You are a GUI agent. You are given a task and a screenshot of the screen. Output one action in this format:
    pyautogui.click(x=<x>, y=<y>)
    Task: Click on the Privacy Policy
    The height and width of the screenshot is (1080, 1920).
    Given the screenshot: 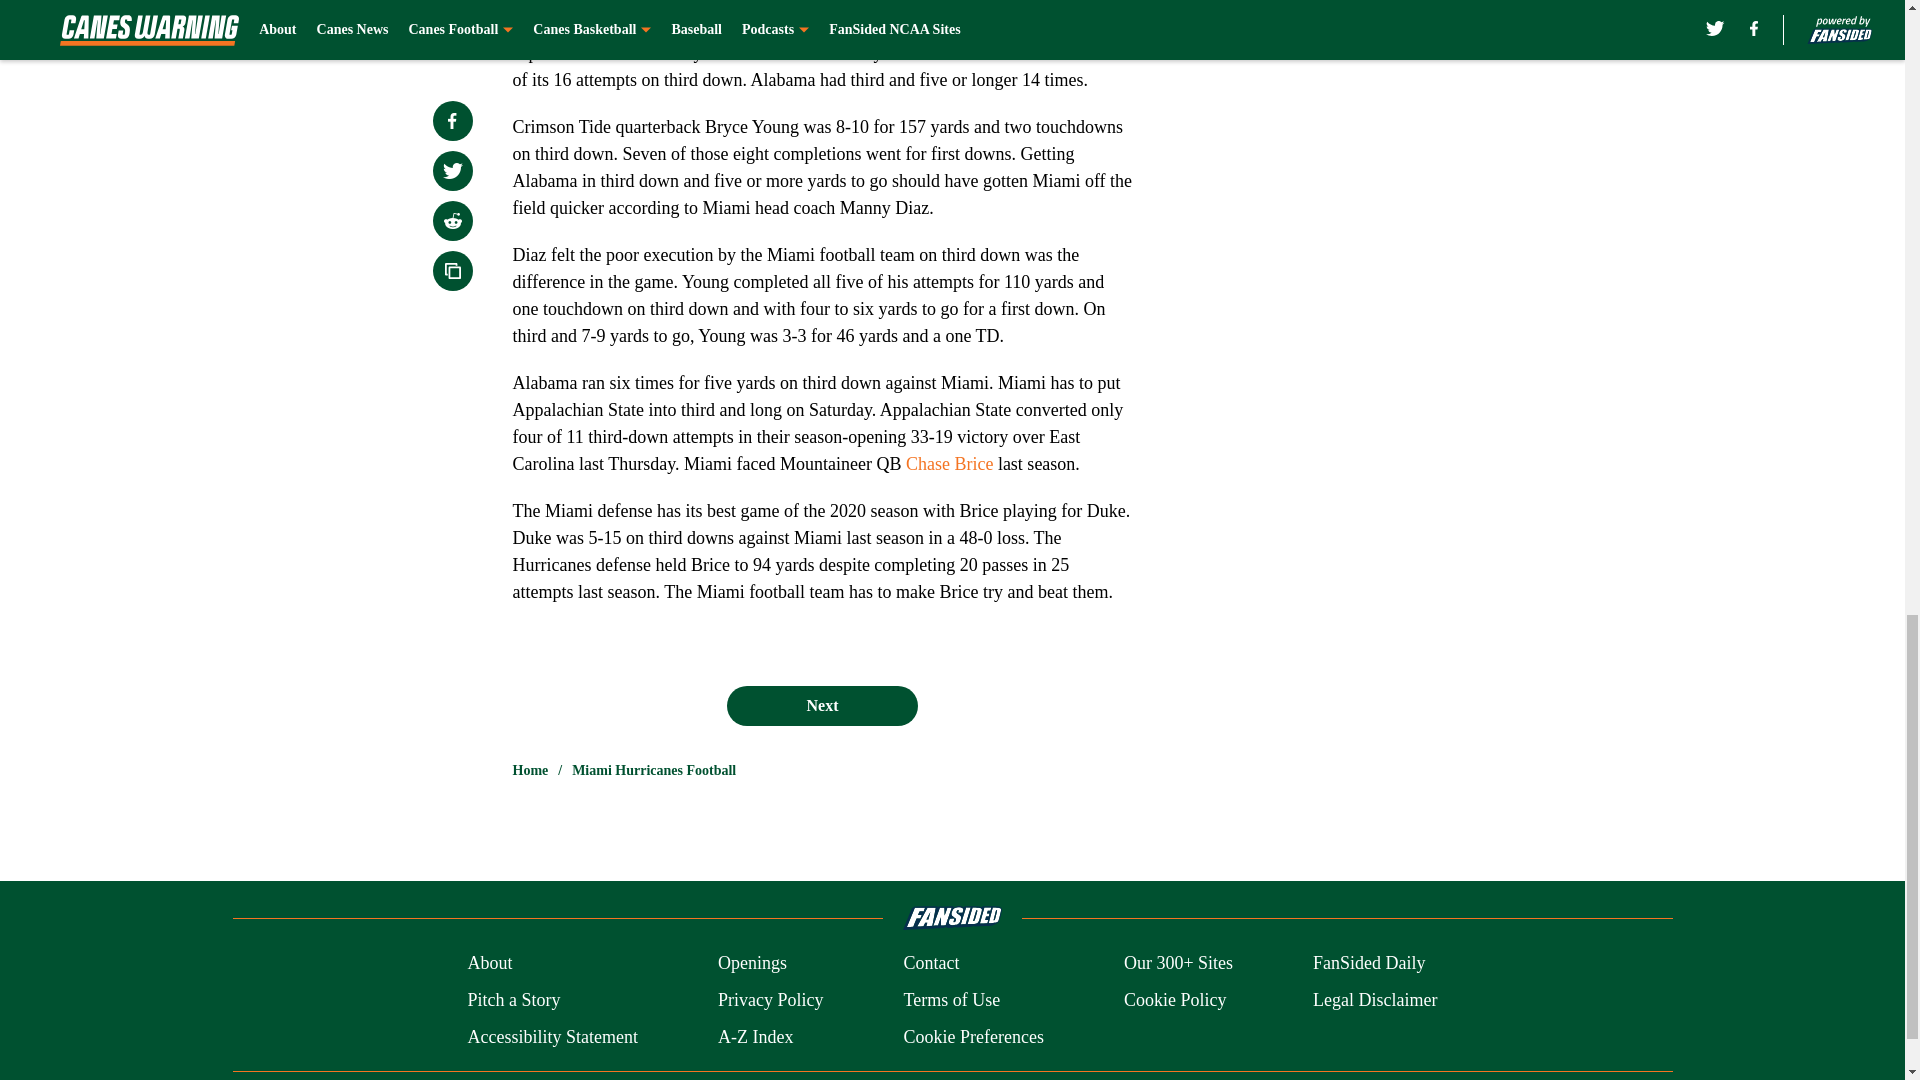 What is the action you would take?
    pyautogui.click(x=770, y=1000)
    